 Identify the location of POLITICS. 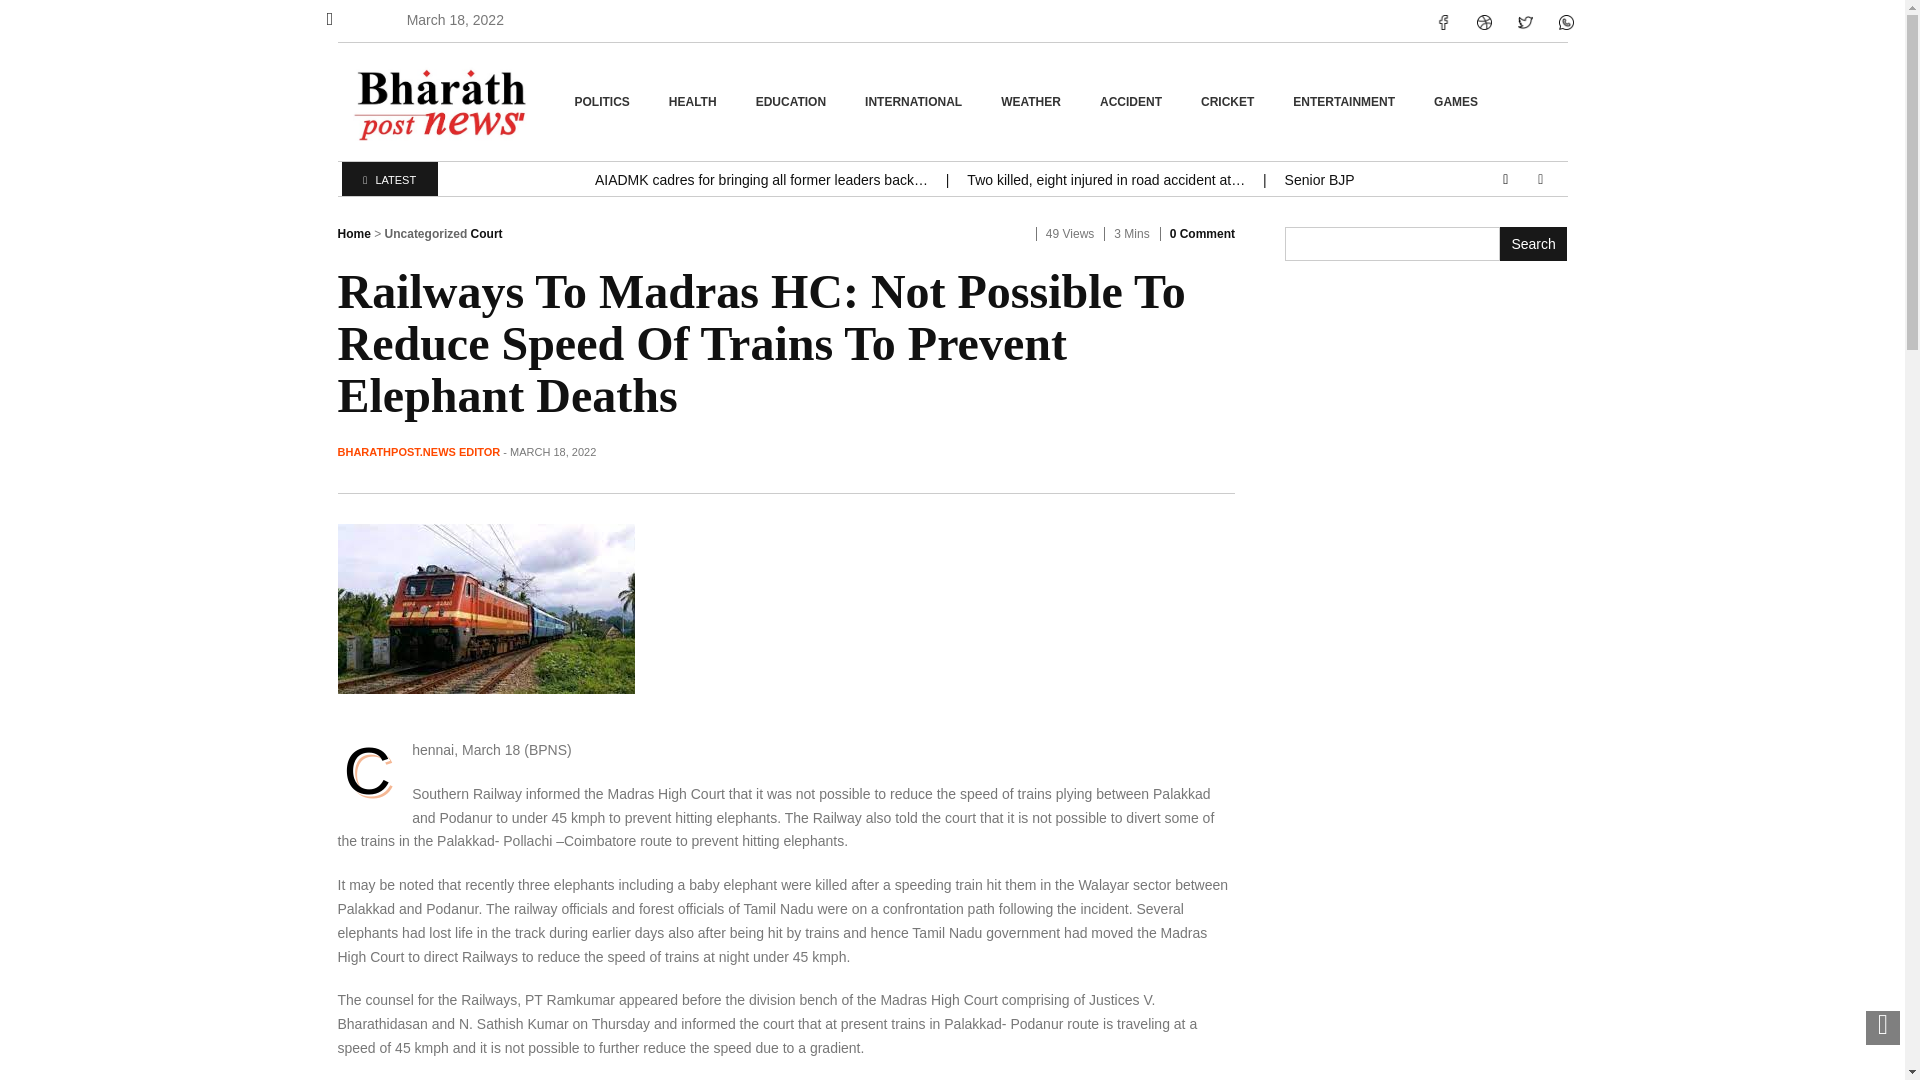
(605, 102).